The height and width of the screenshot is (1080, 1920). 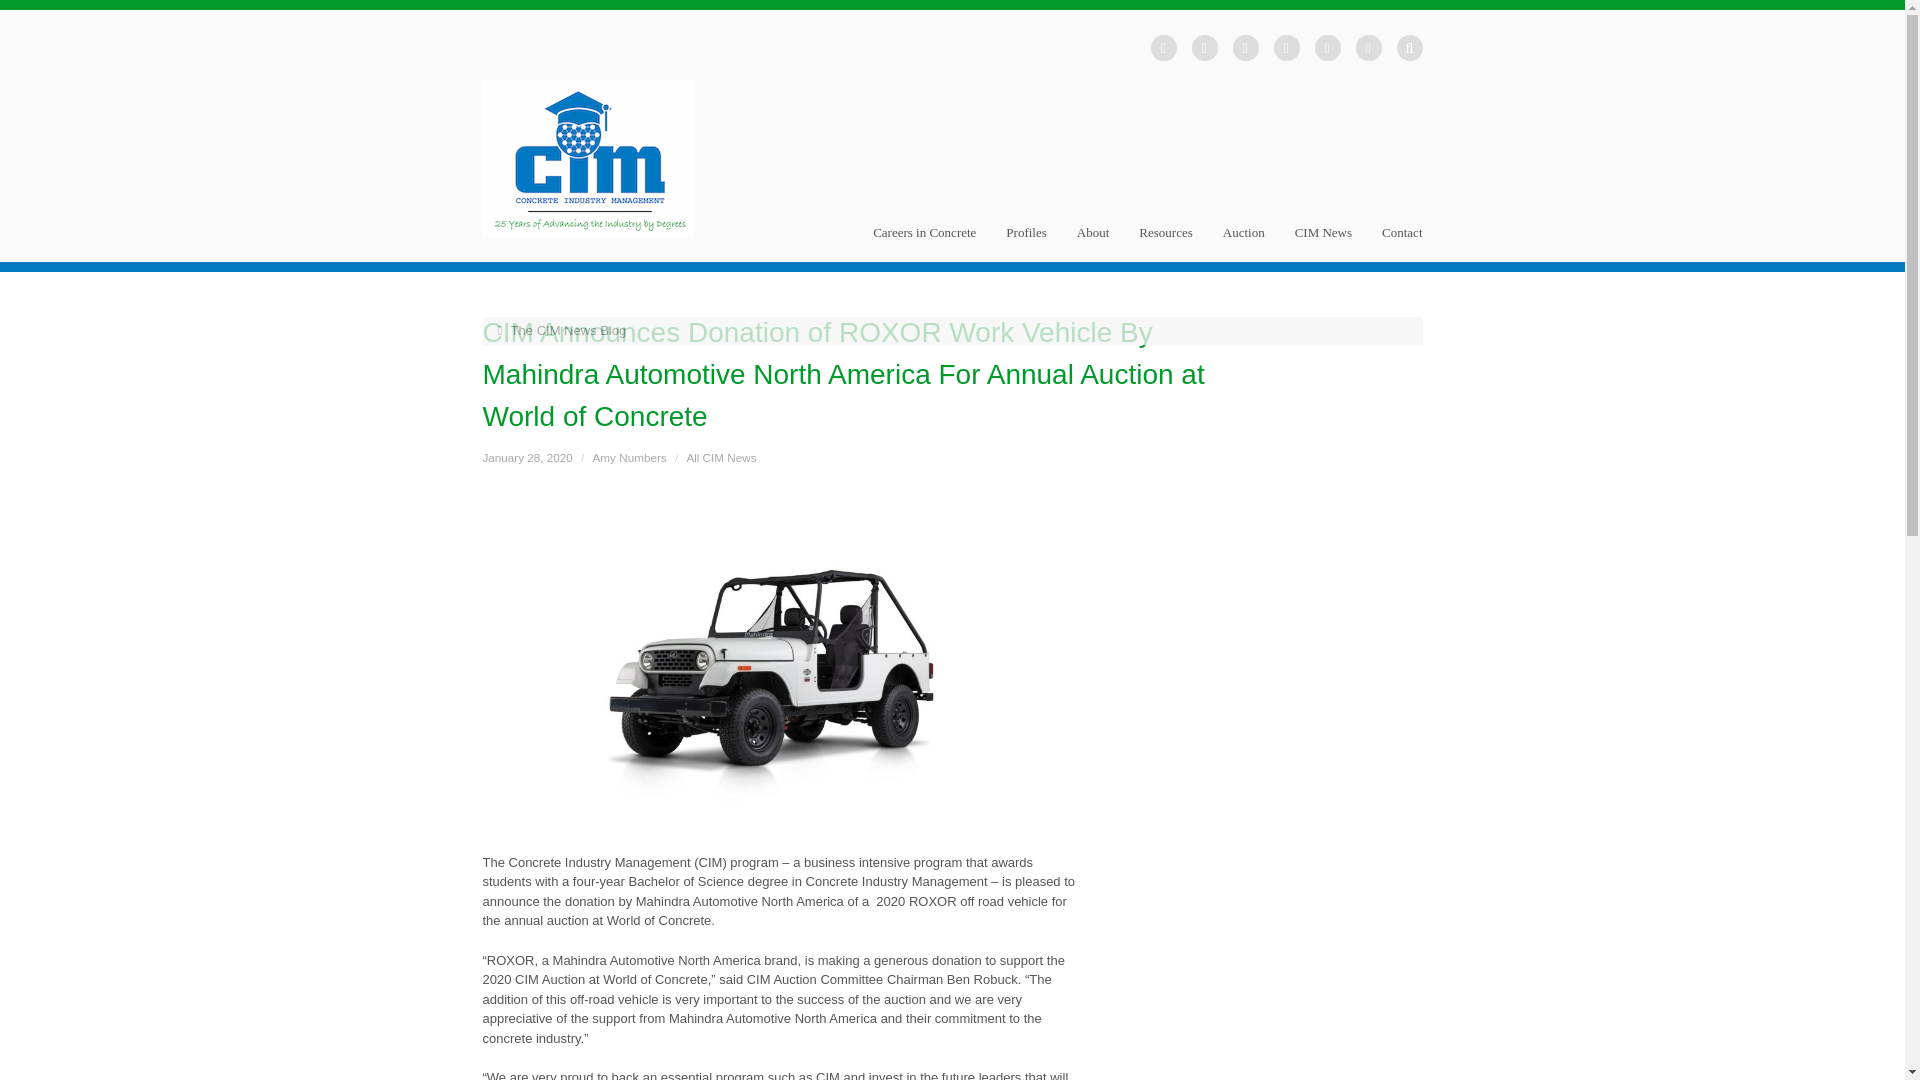 I want to click on Contact, so click(x=1402, y=244).